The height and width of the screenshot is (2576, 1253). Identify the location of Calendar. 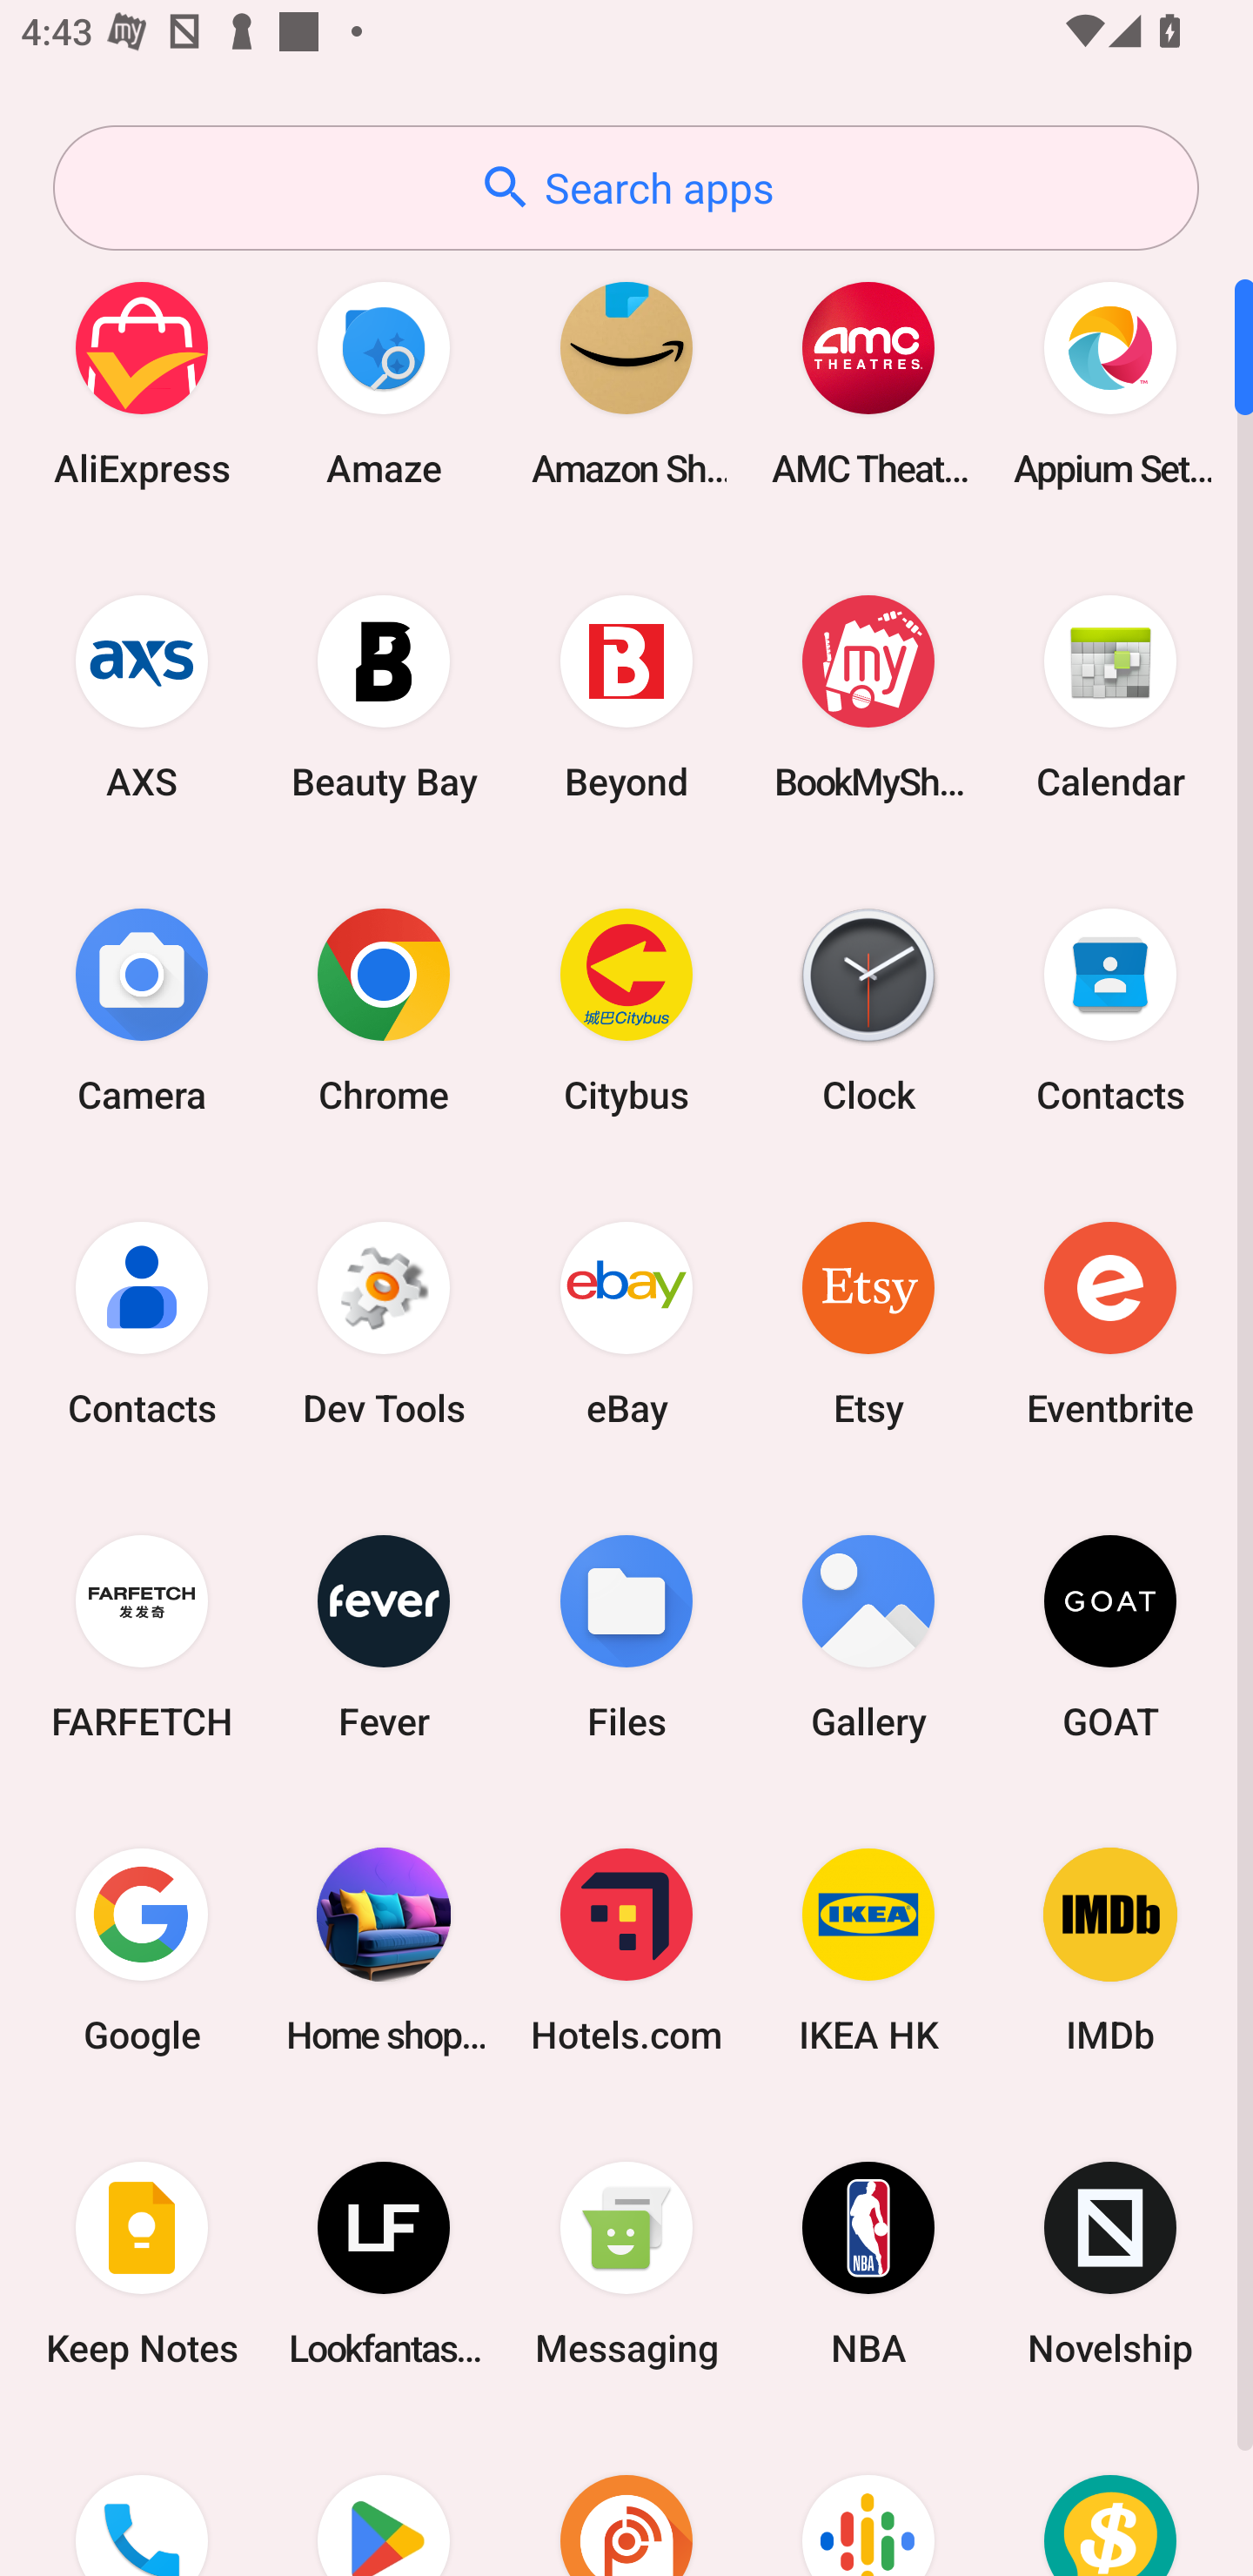
(1110, 696).